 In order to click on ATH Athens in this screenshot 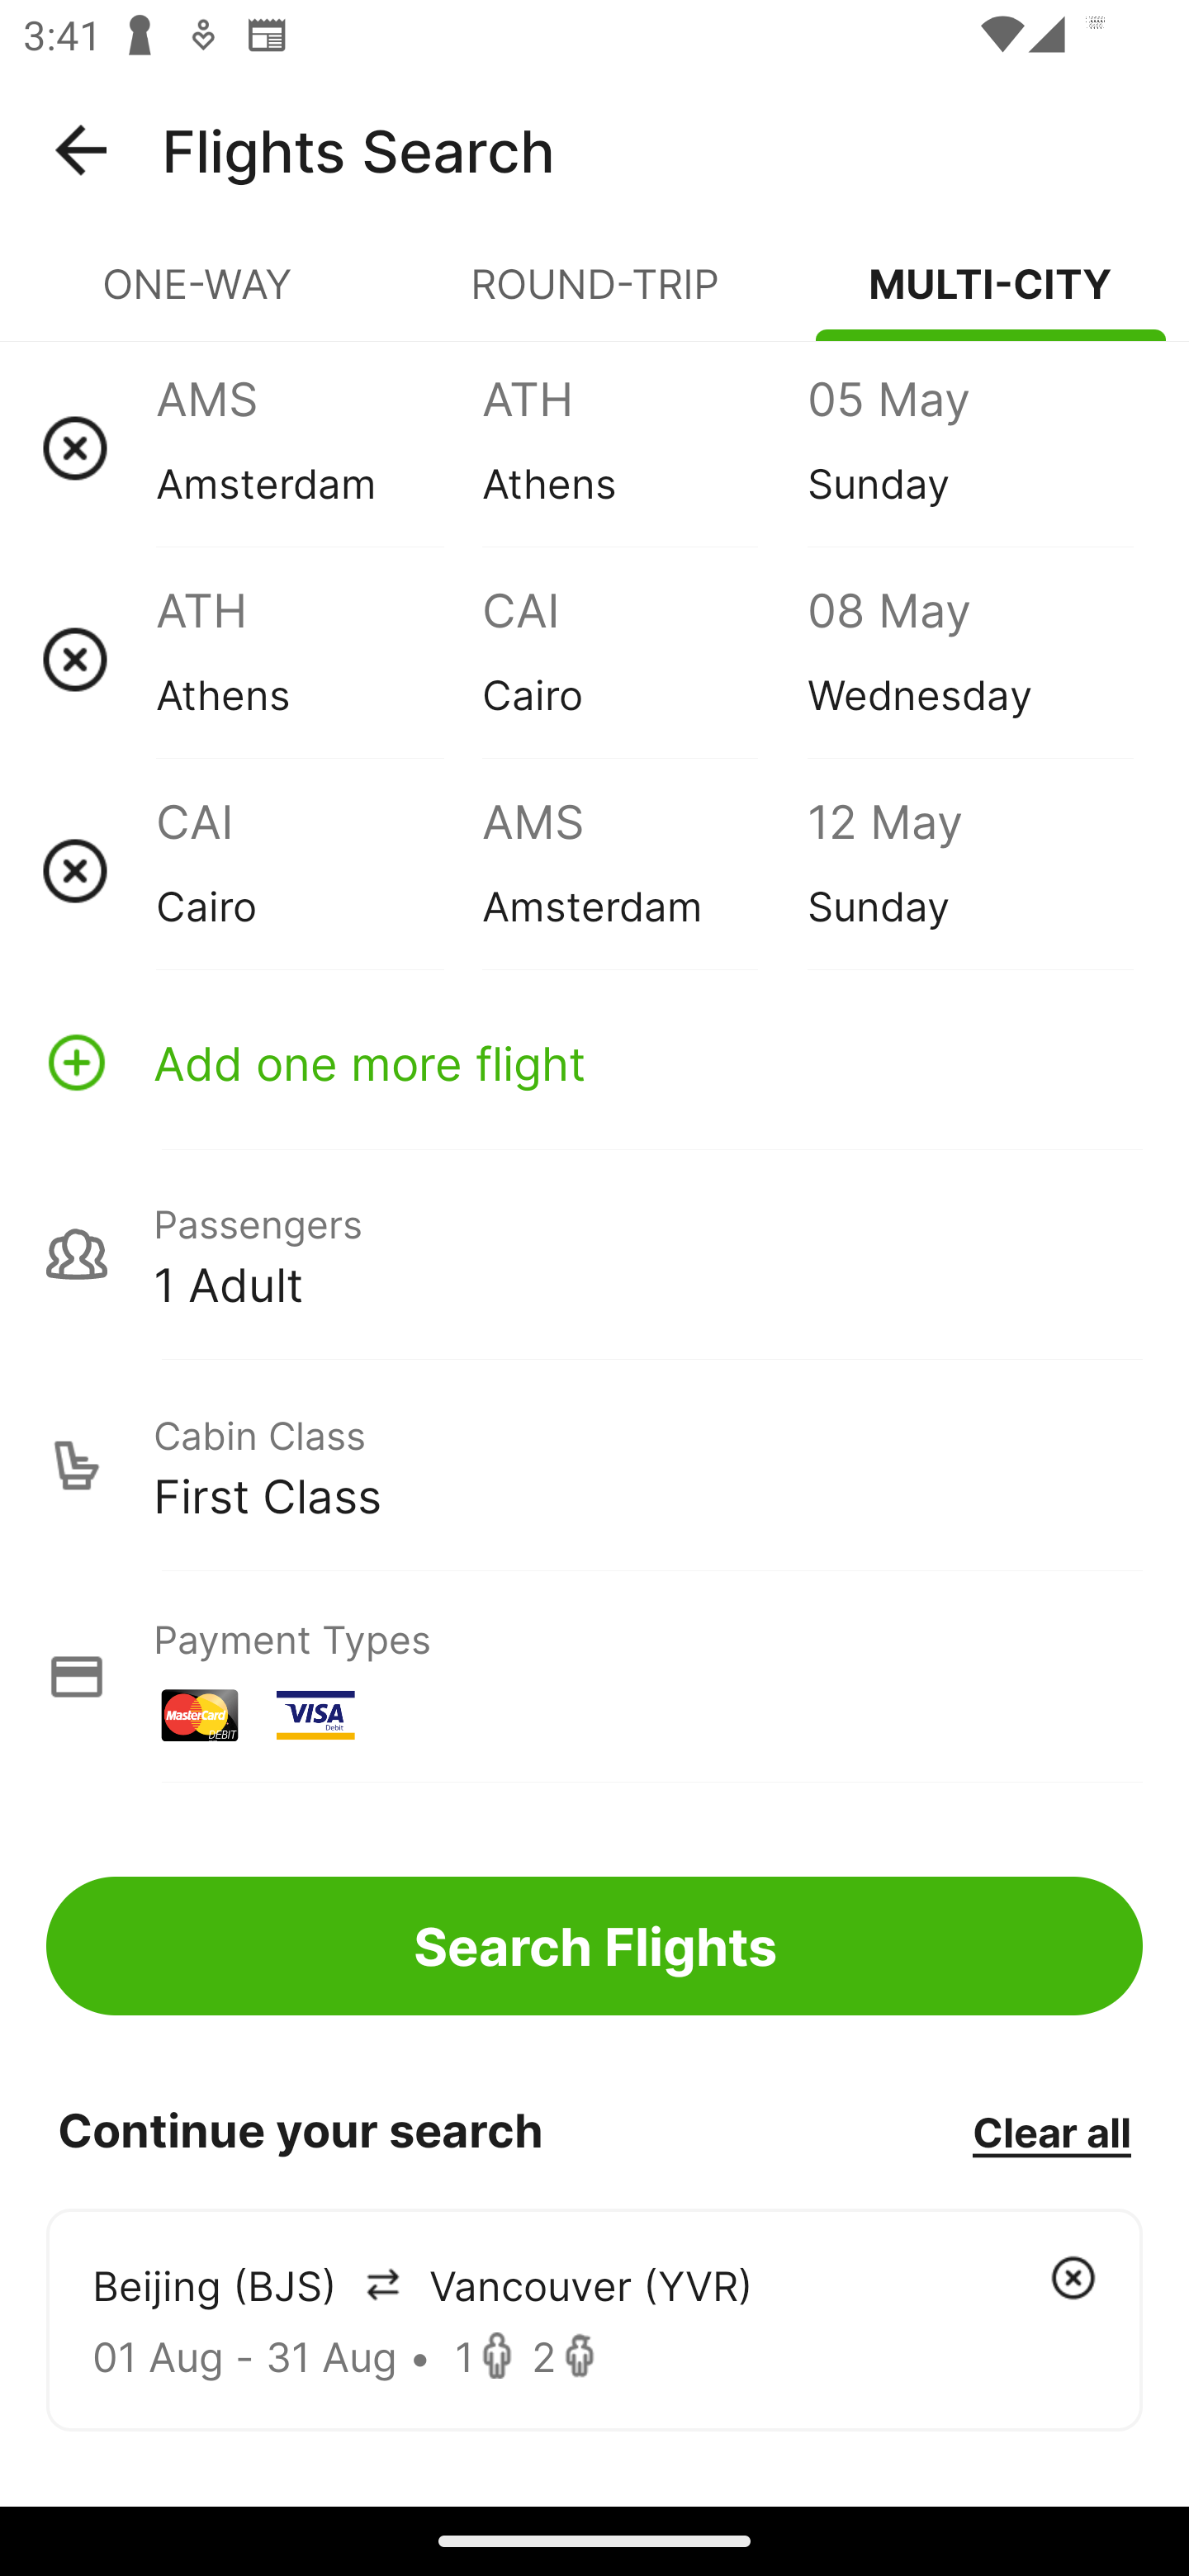, I will do `click(319, 659)`.